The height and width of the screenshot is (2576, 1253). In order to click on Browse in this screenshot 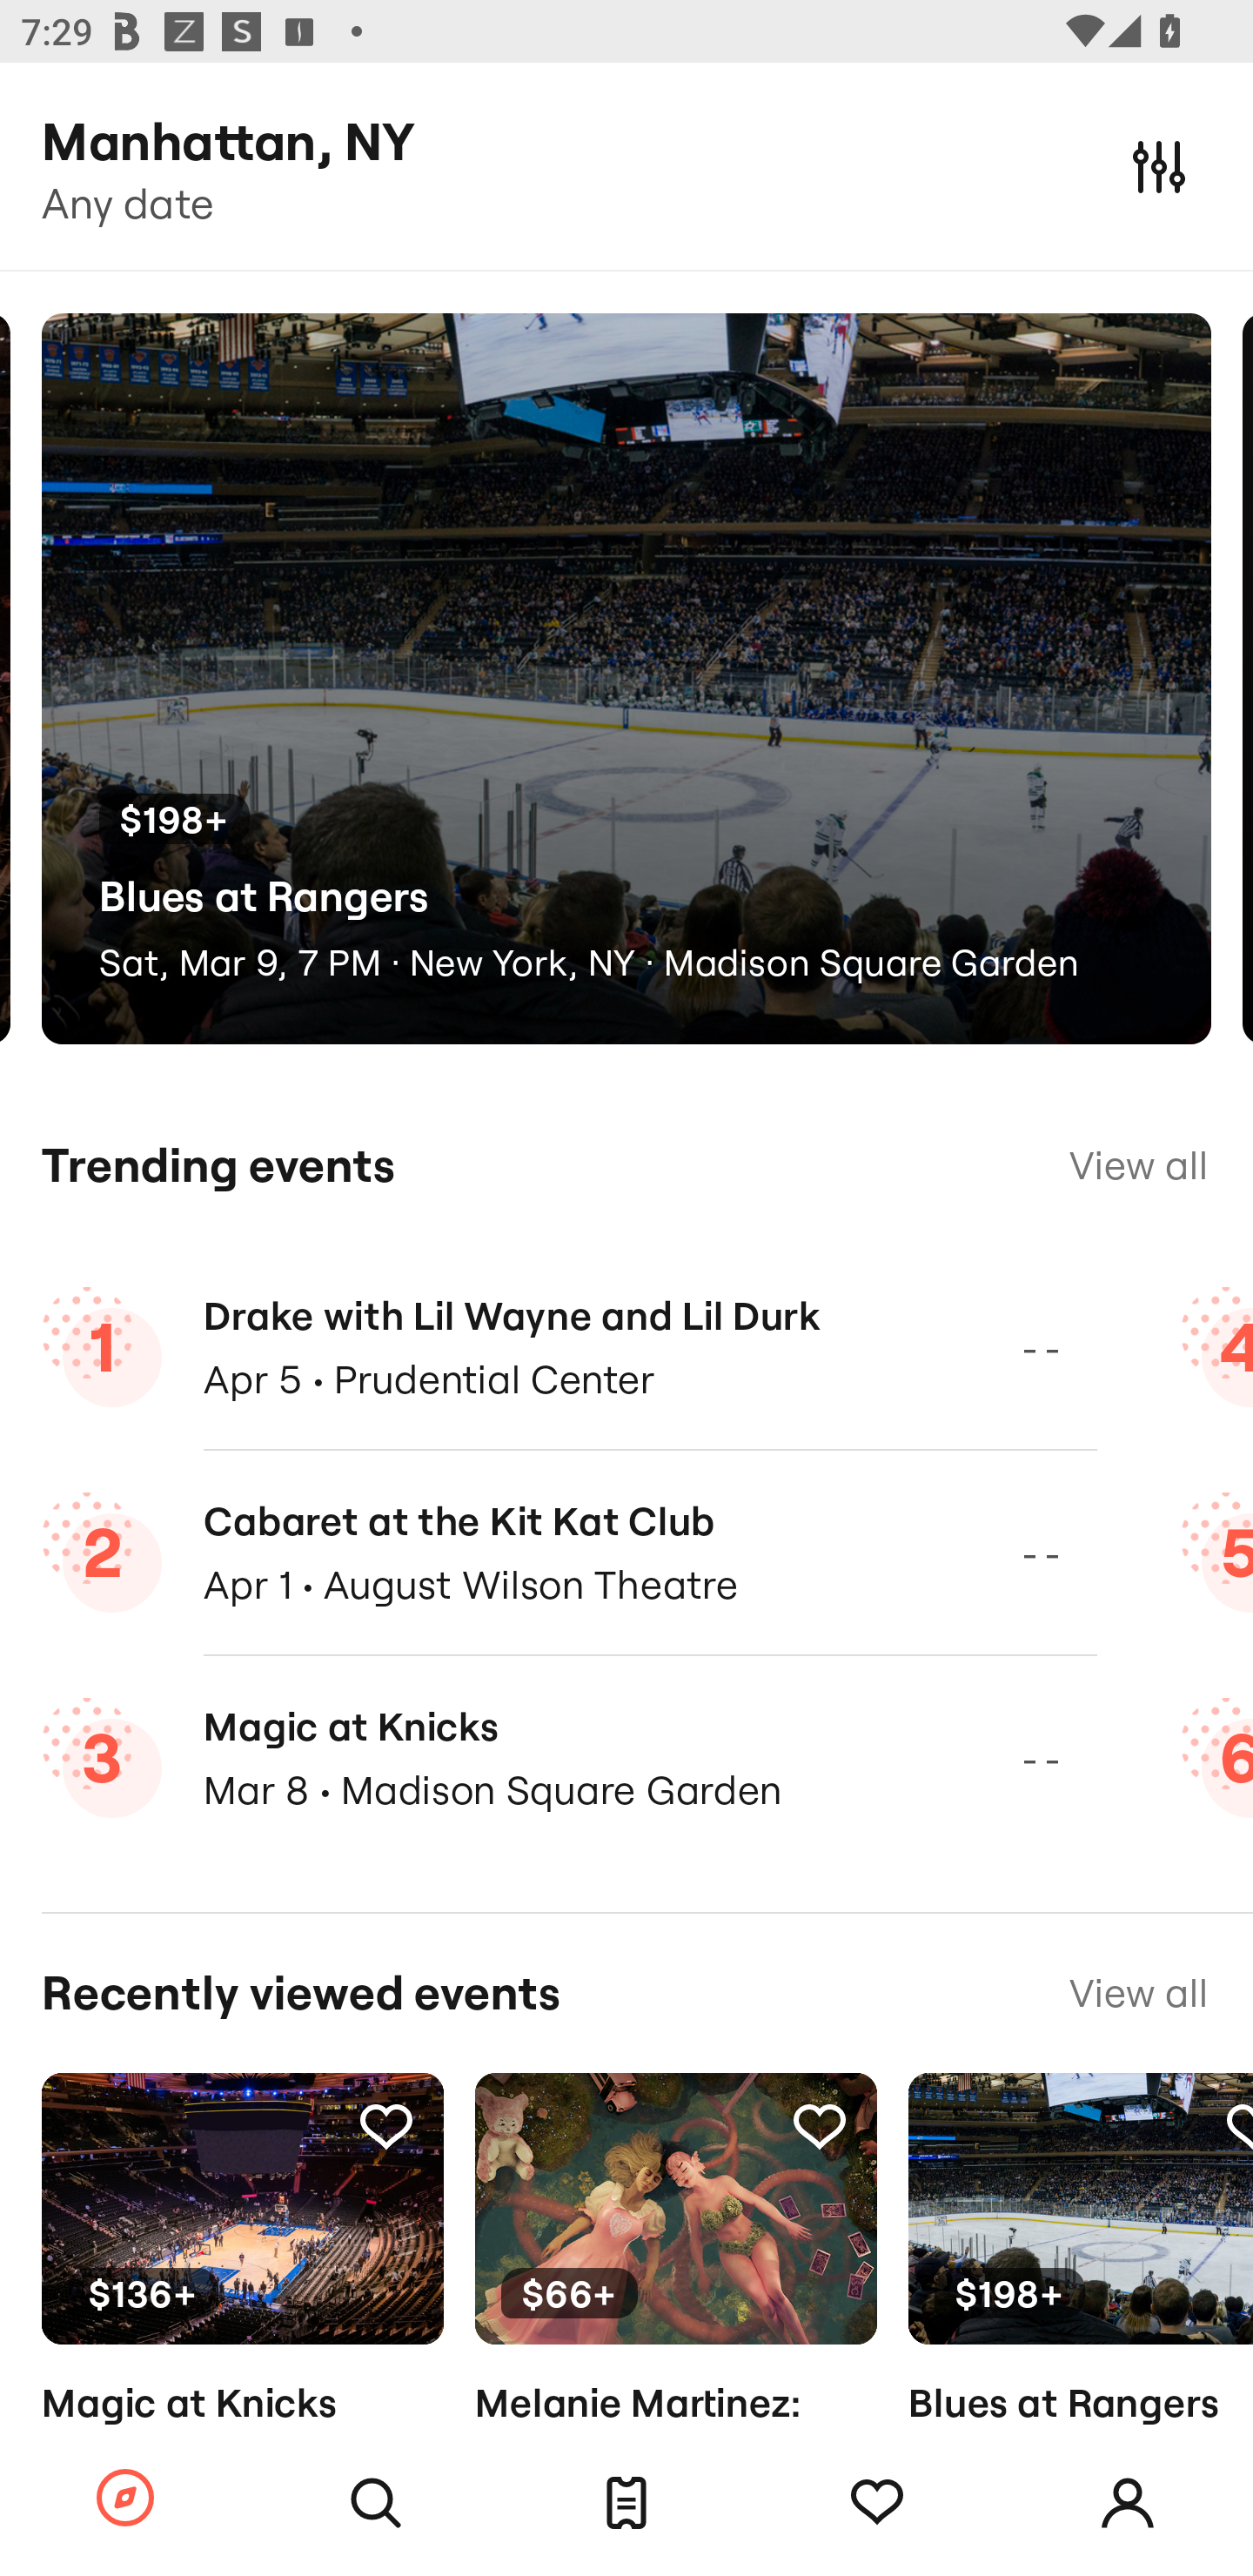, I will do `click(125, 2499)`.